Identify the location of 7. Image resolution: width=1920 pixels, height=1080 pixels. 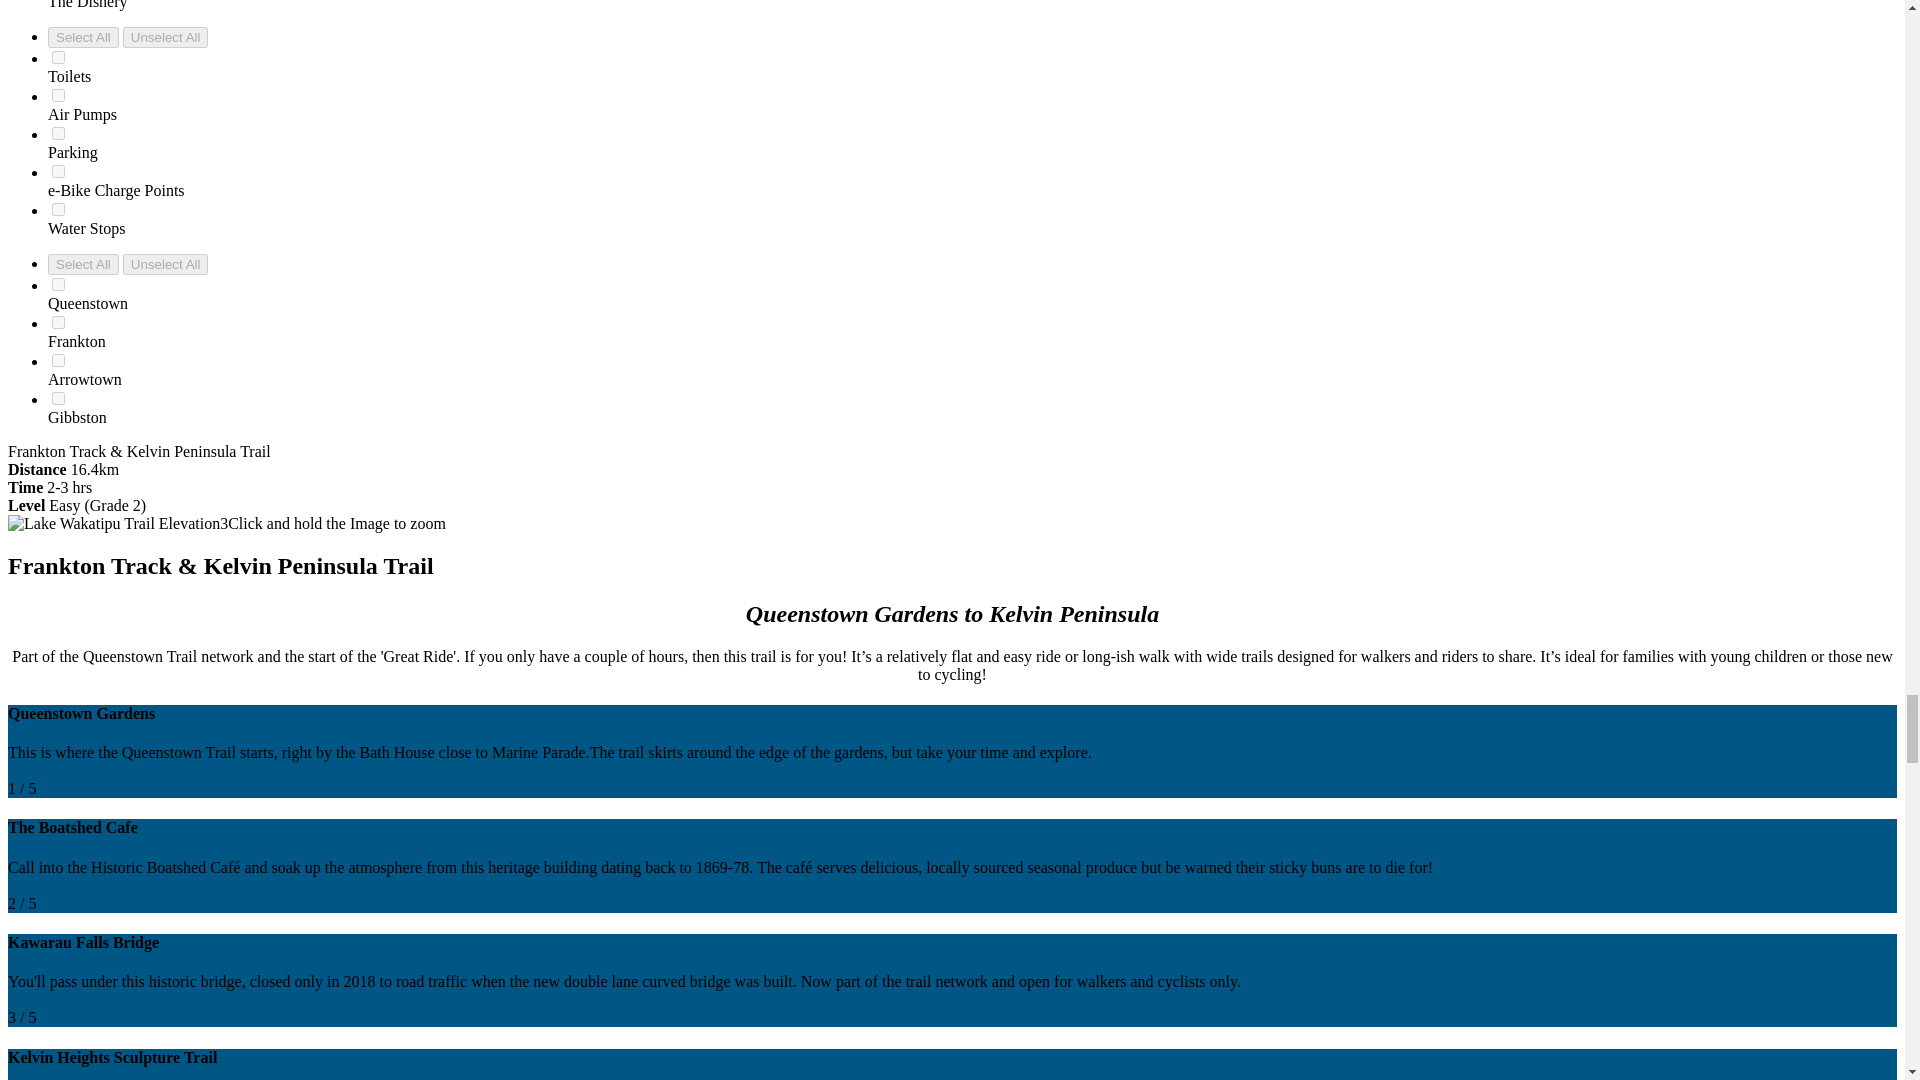
(58, 94).